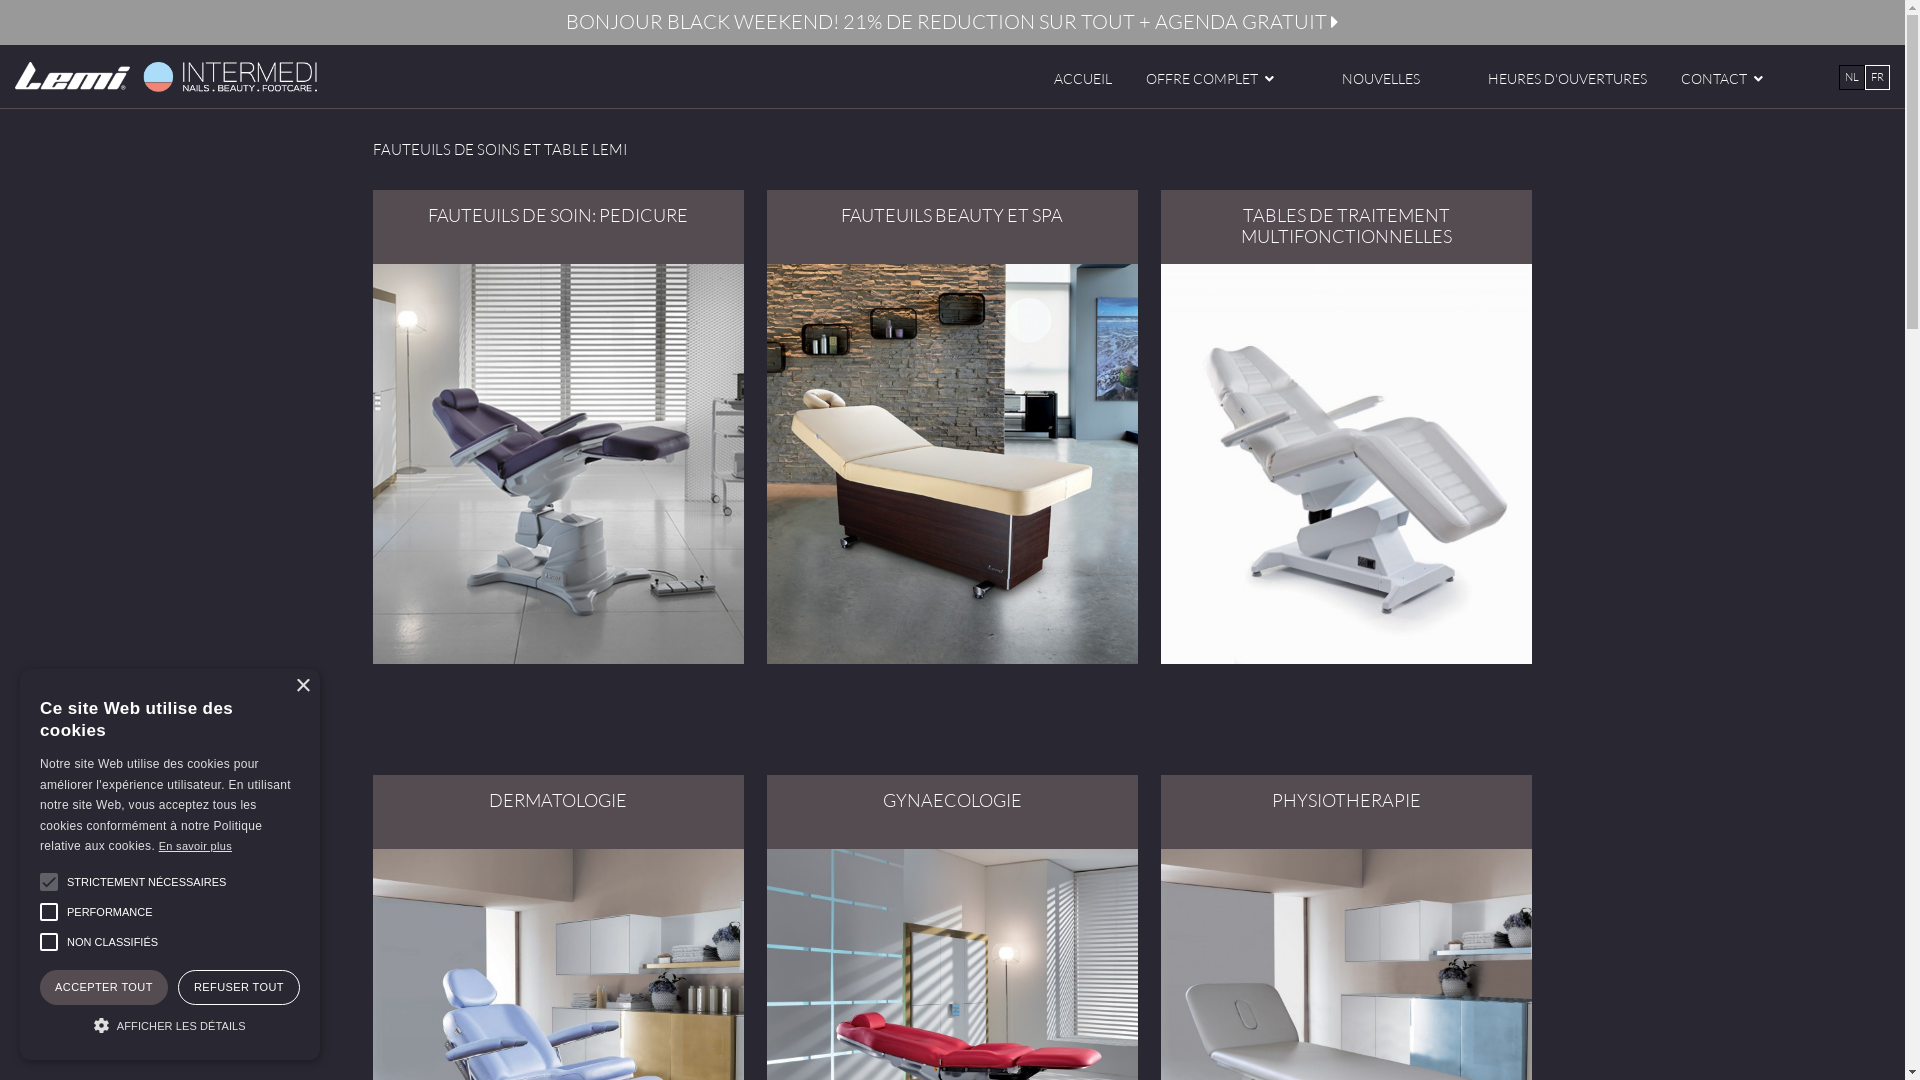 This screenshot has height=1080, width=1920. I want to click on FAUTEUILS BEAUTY ET SPA, so click(952, 227).